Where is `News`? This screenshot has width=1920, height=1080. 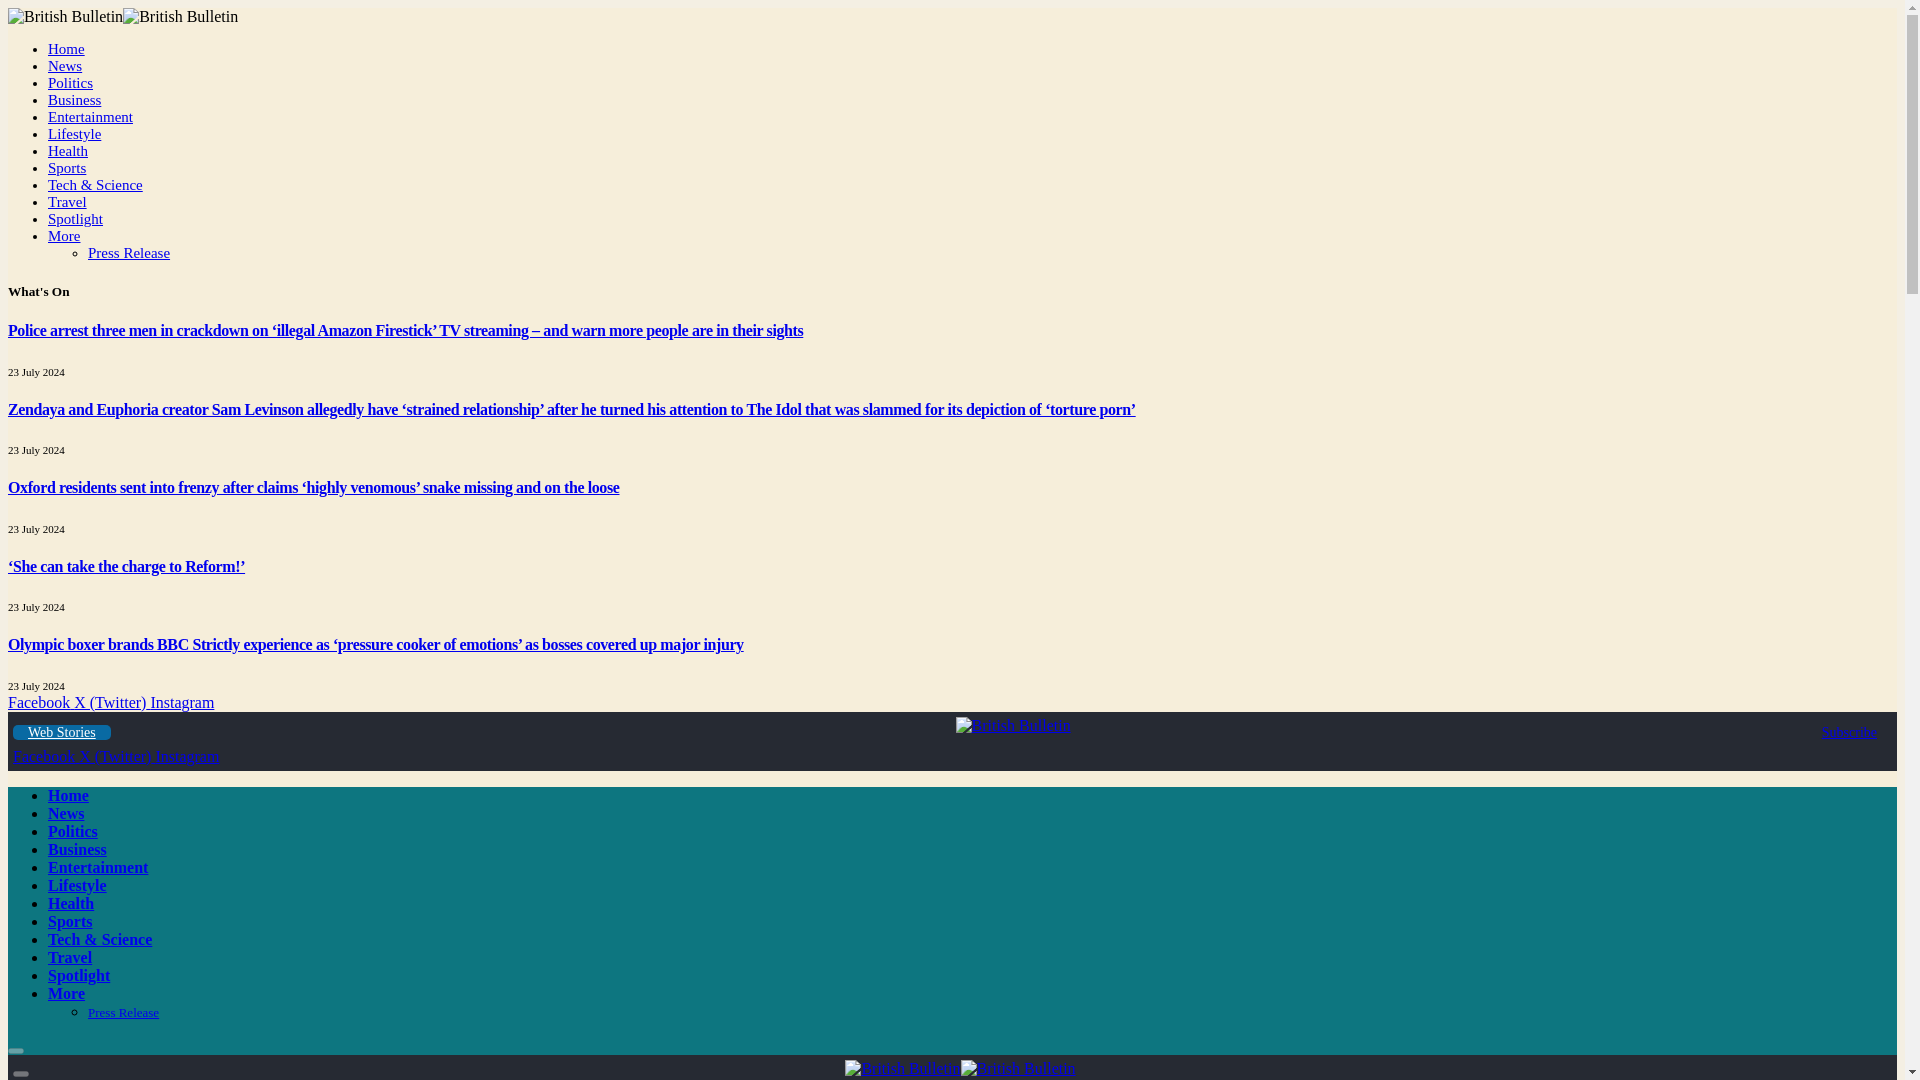 News is located at coordinates (65, 66).